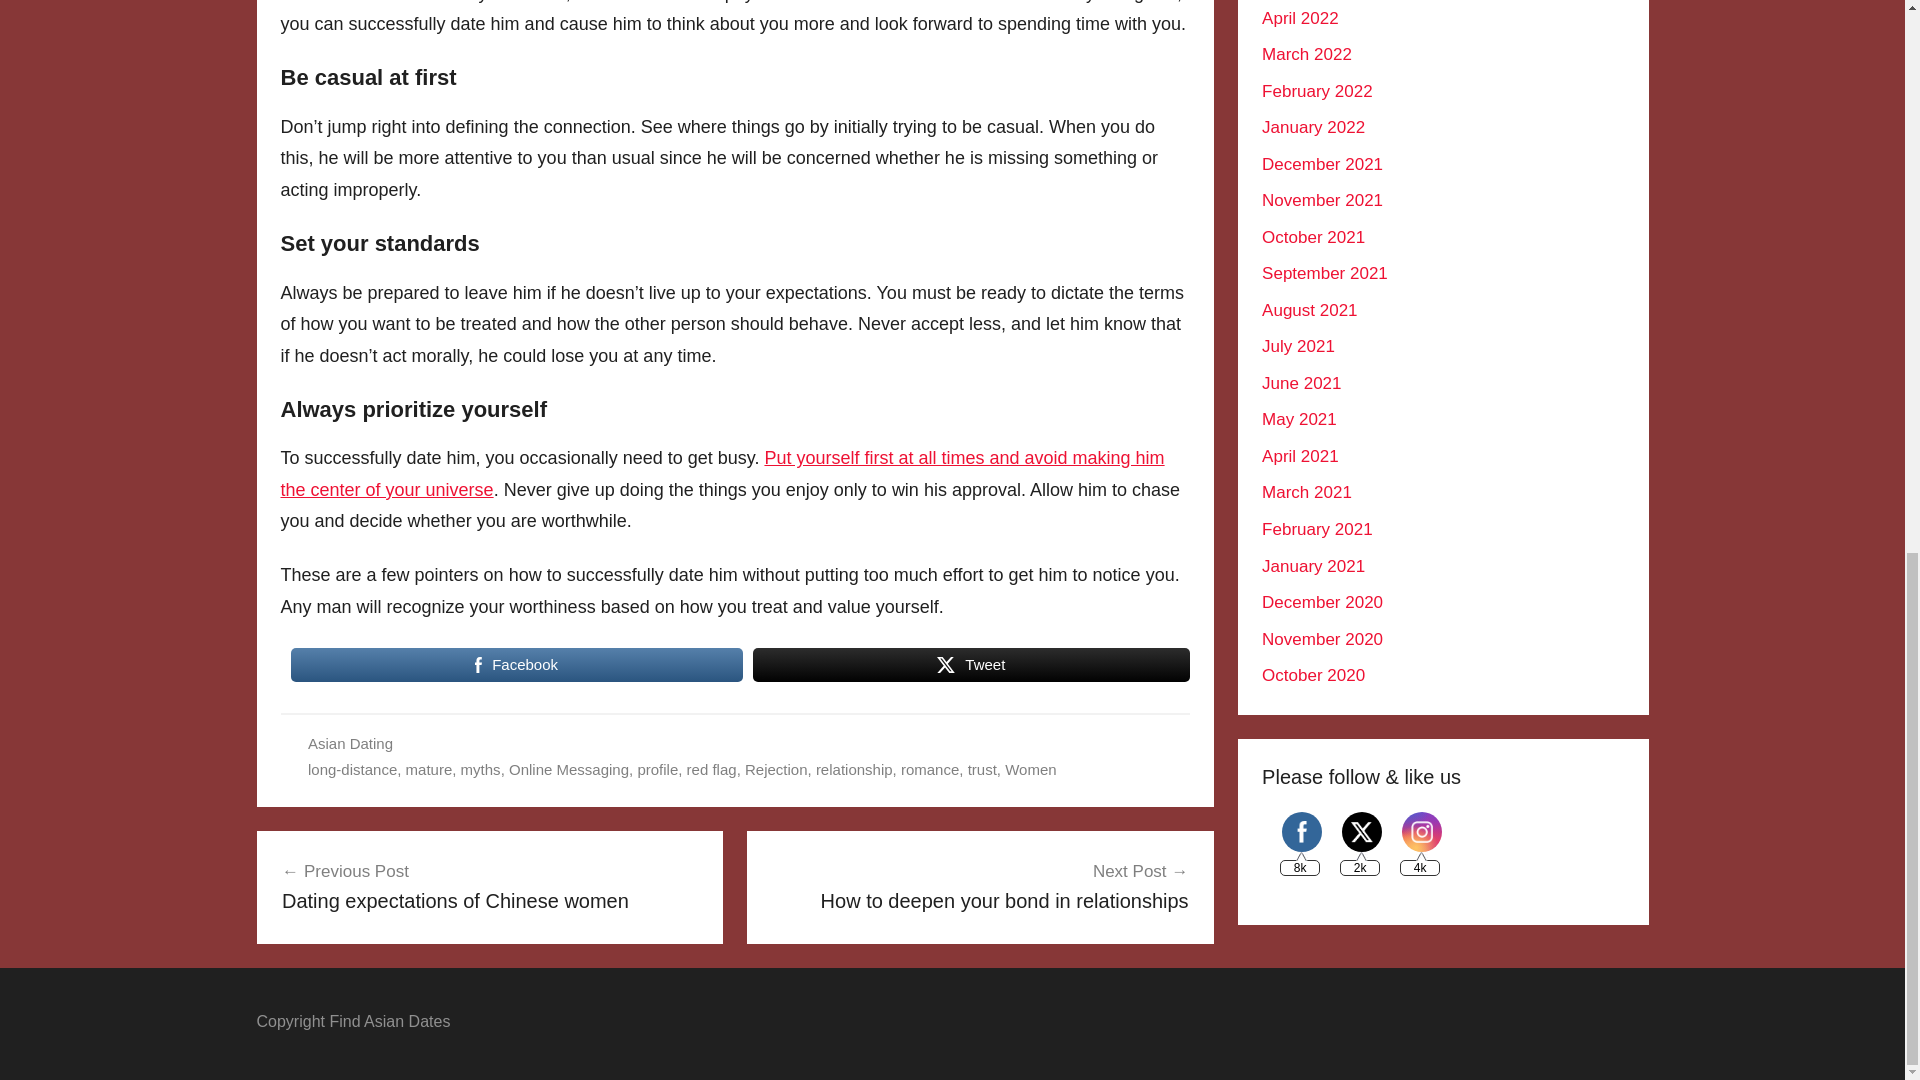  Describe the element at coordinates (515, 664) in the screenshot. I see `Facebook` at that location.